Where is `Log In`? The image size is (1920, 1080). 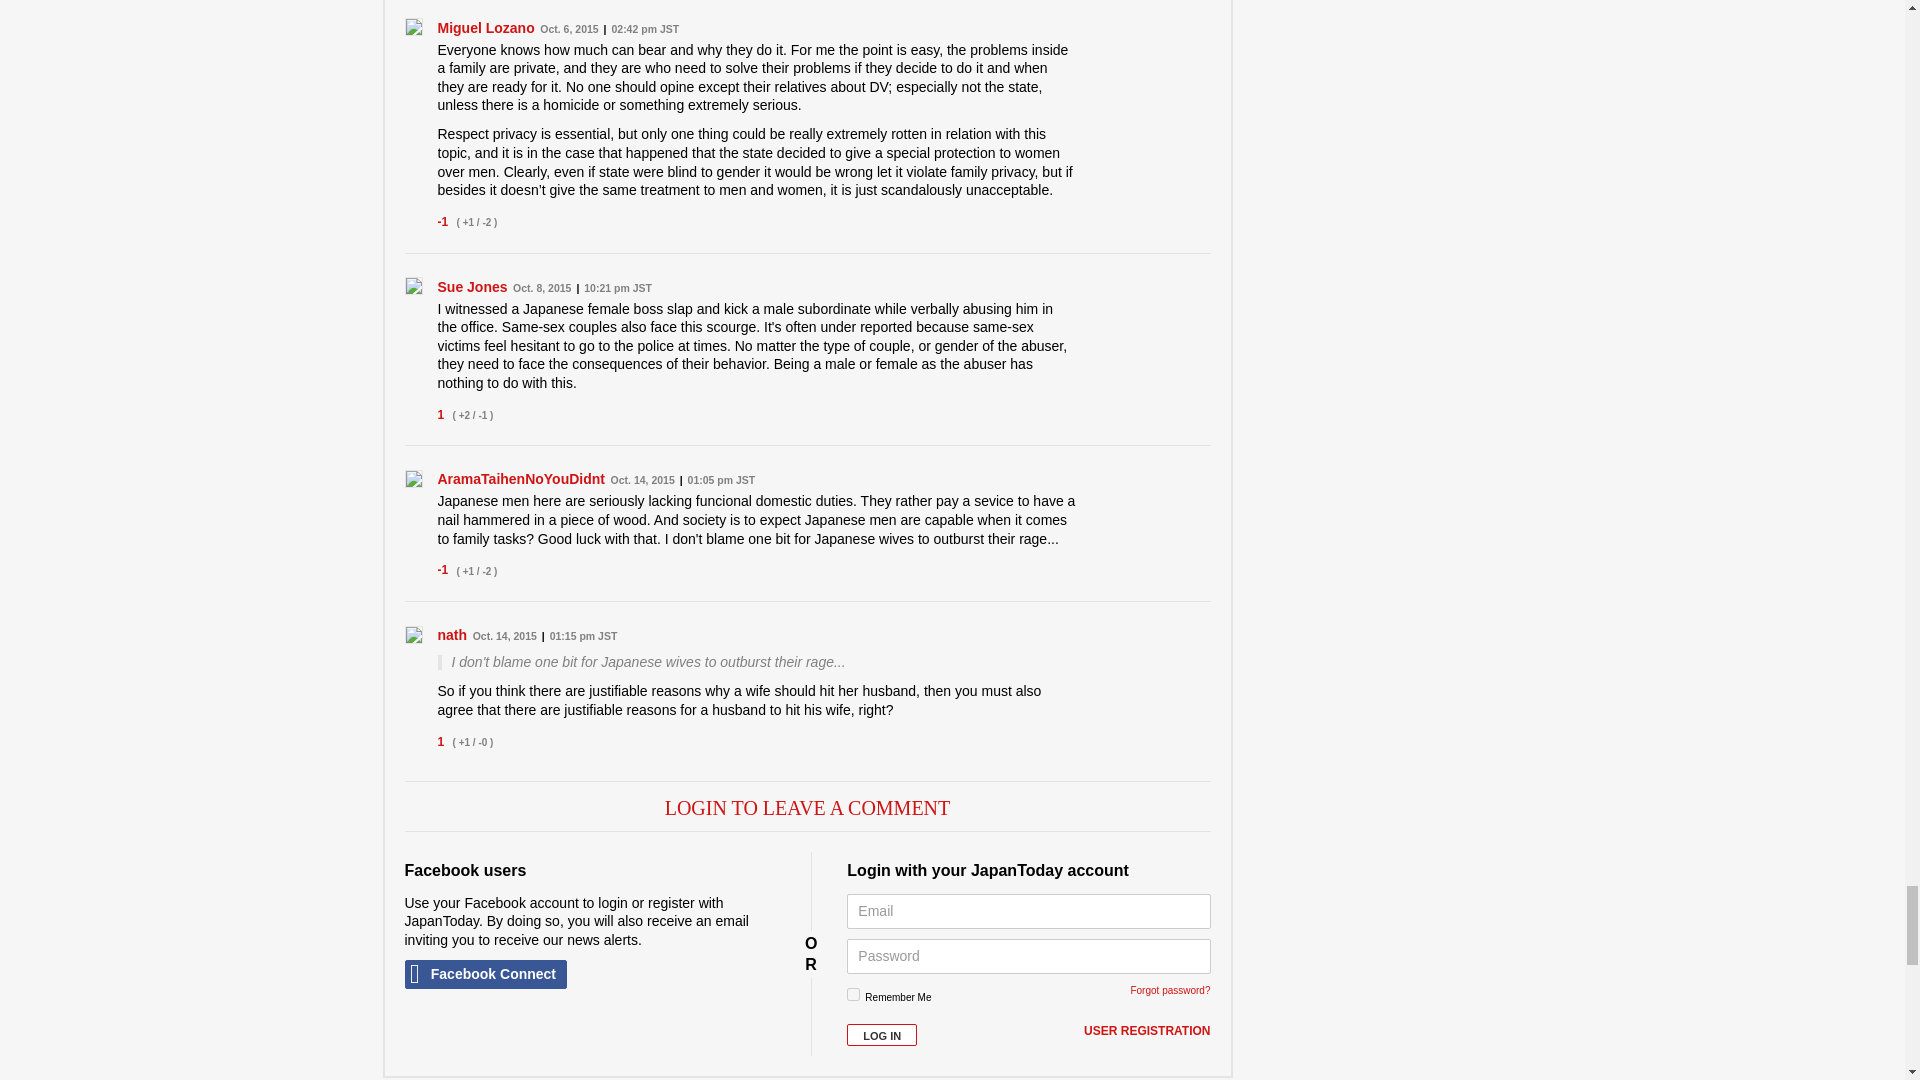 Log In is located at coordinates (882, 1034).